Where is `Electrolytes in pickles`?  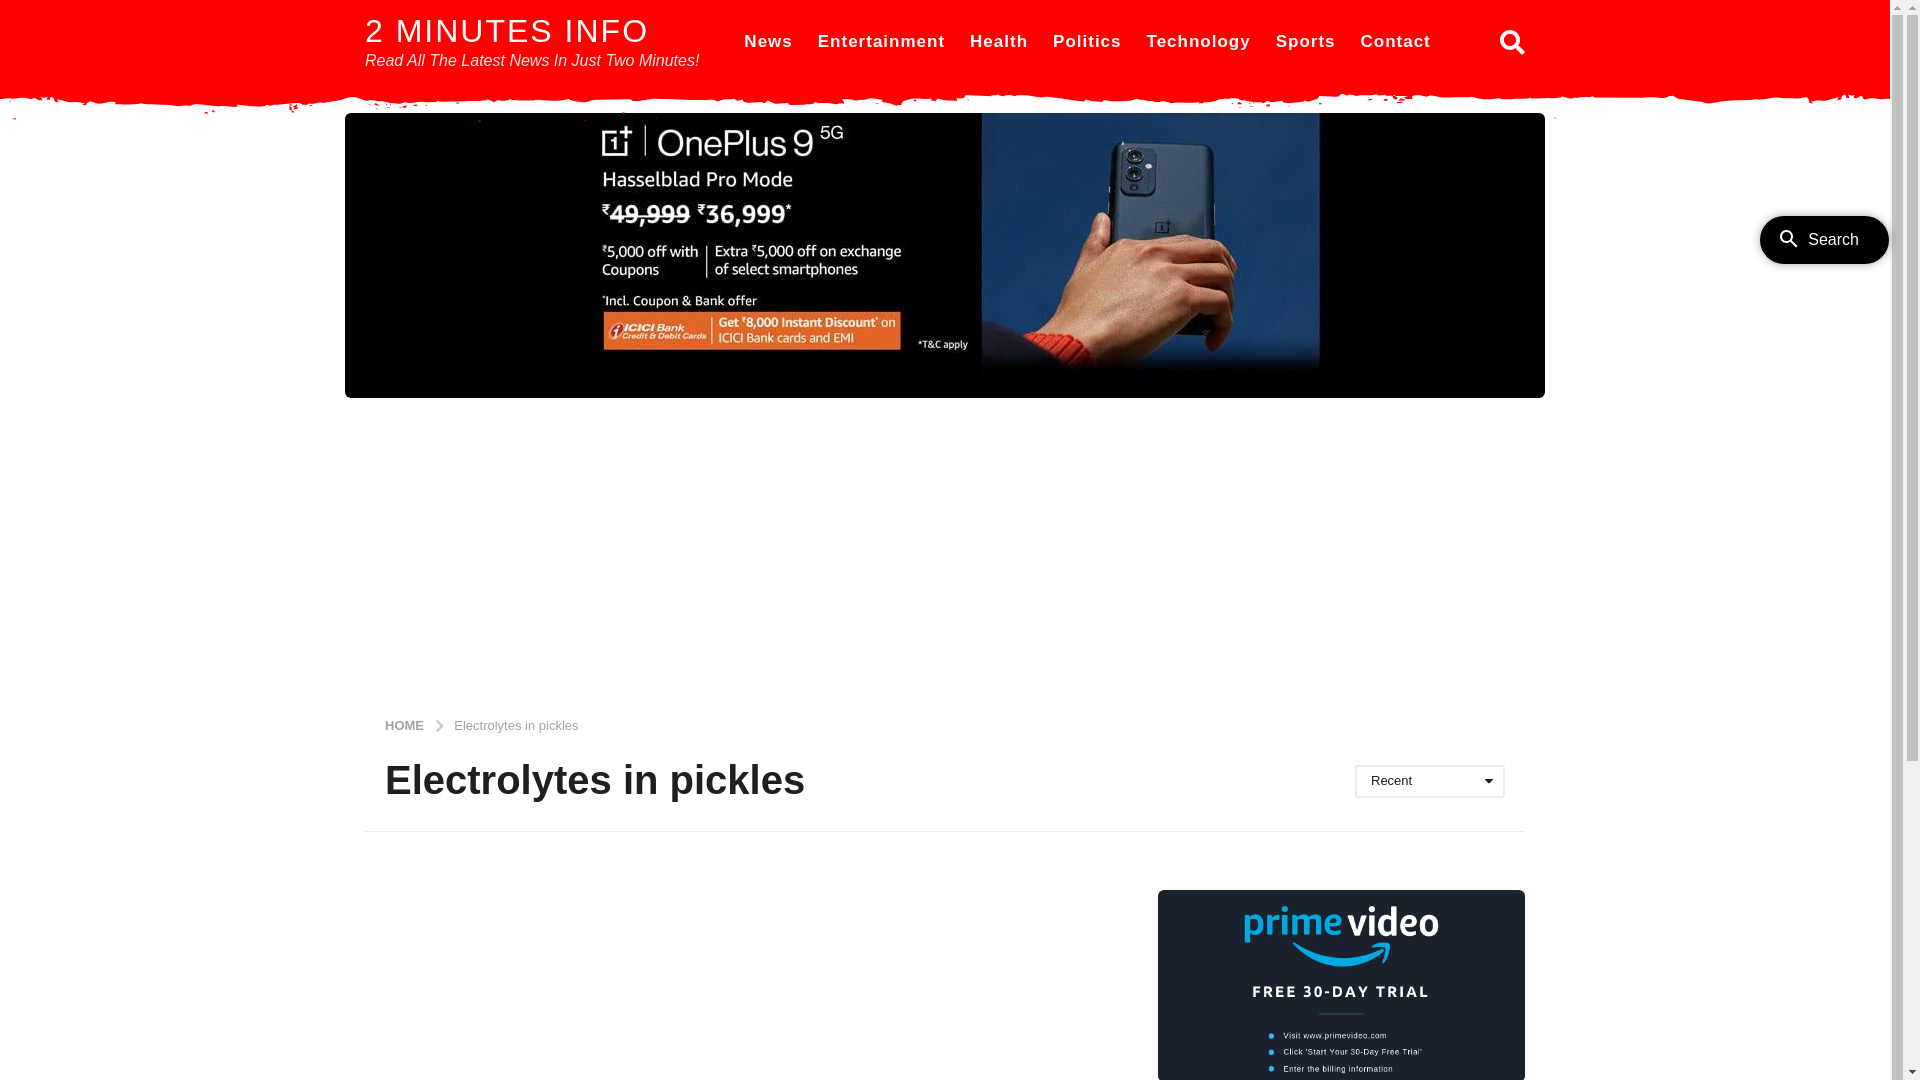 Electrolytes in pickles is located at coordinates (516, 724).